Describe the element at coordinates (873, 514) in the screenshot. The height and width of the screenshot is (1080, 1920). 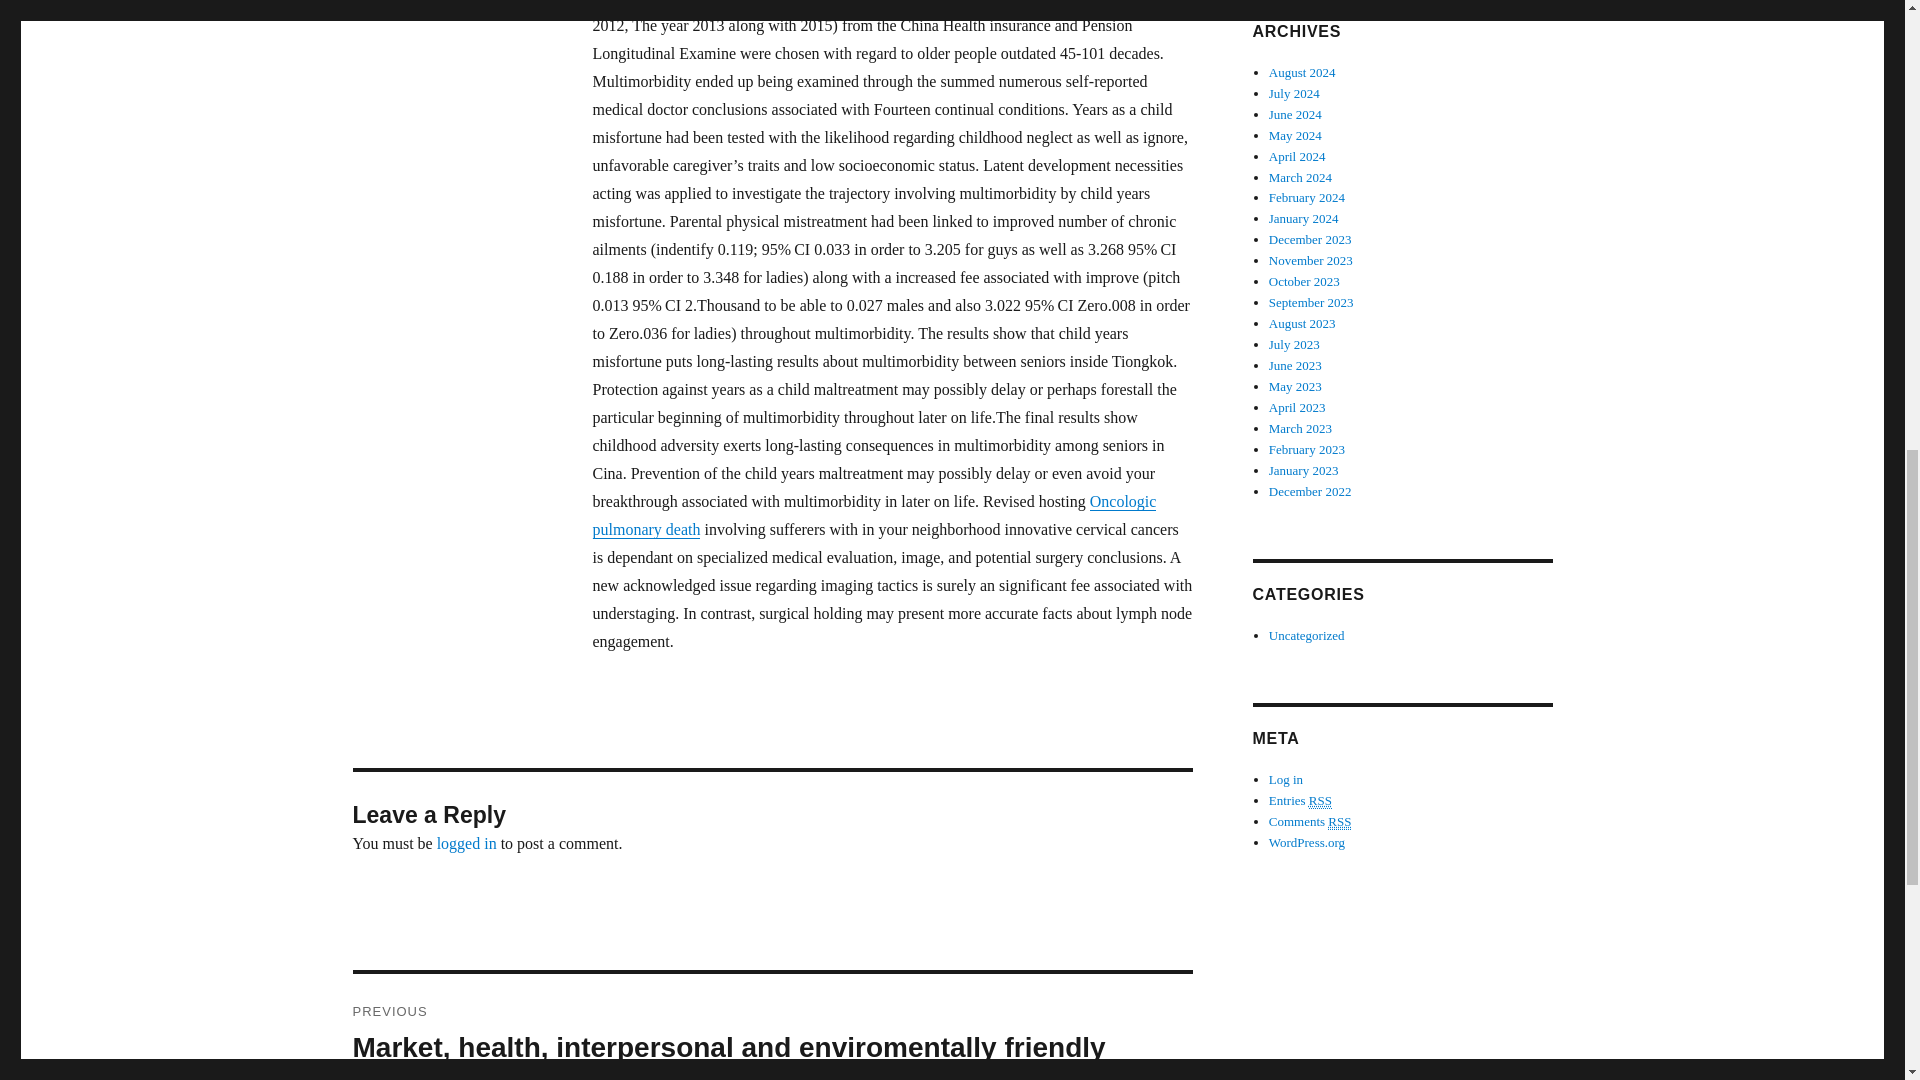
I see `Oncologic pulmonary death` at that location.